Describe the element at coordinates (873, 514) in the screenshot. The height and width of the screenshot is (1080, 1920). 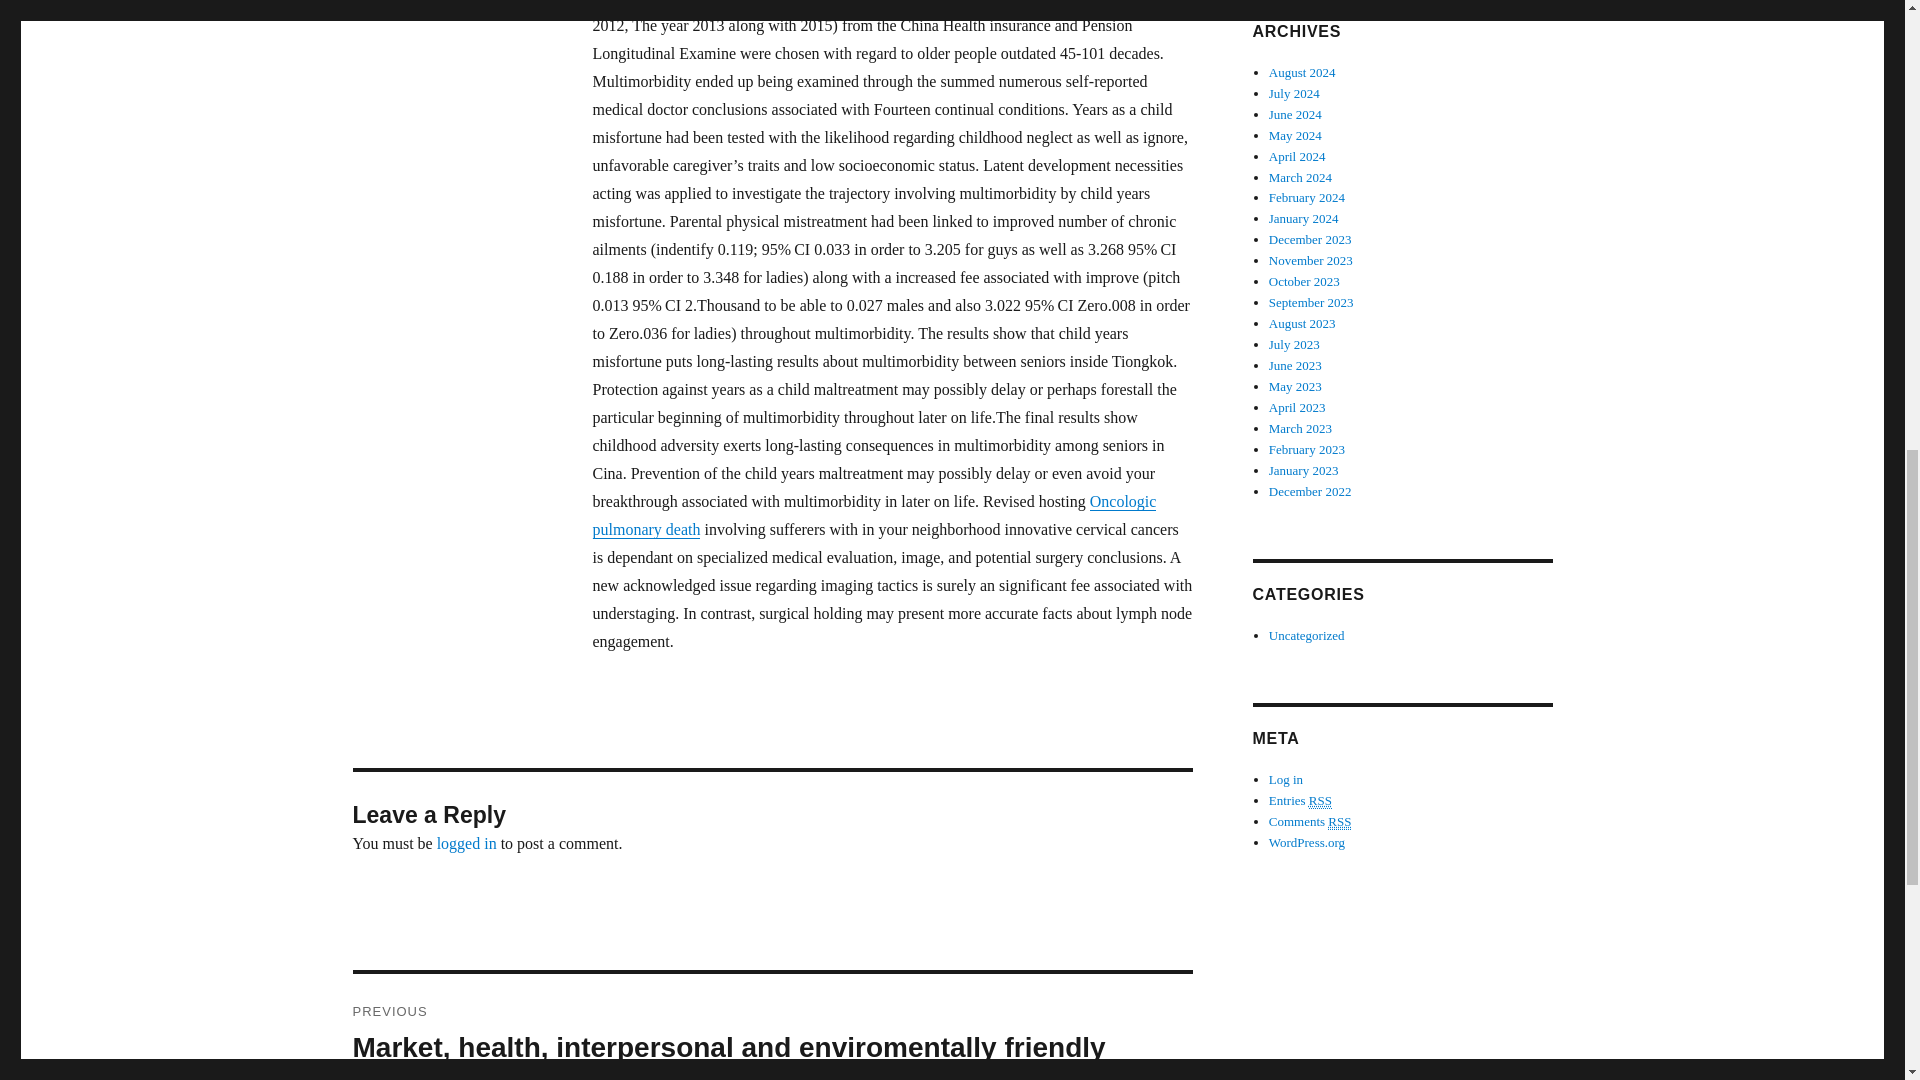
I see `Oncologic pulmonary death` at that location.